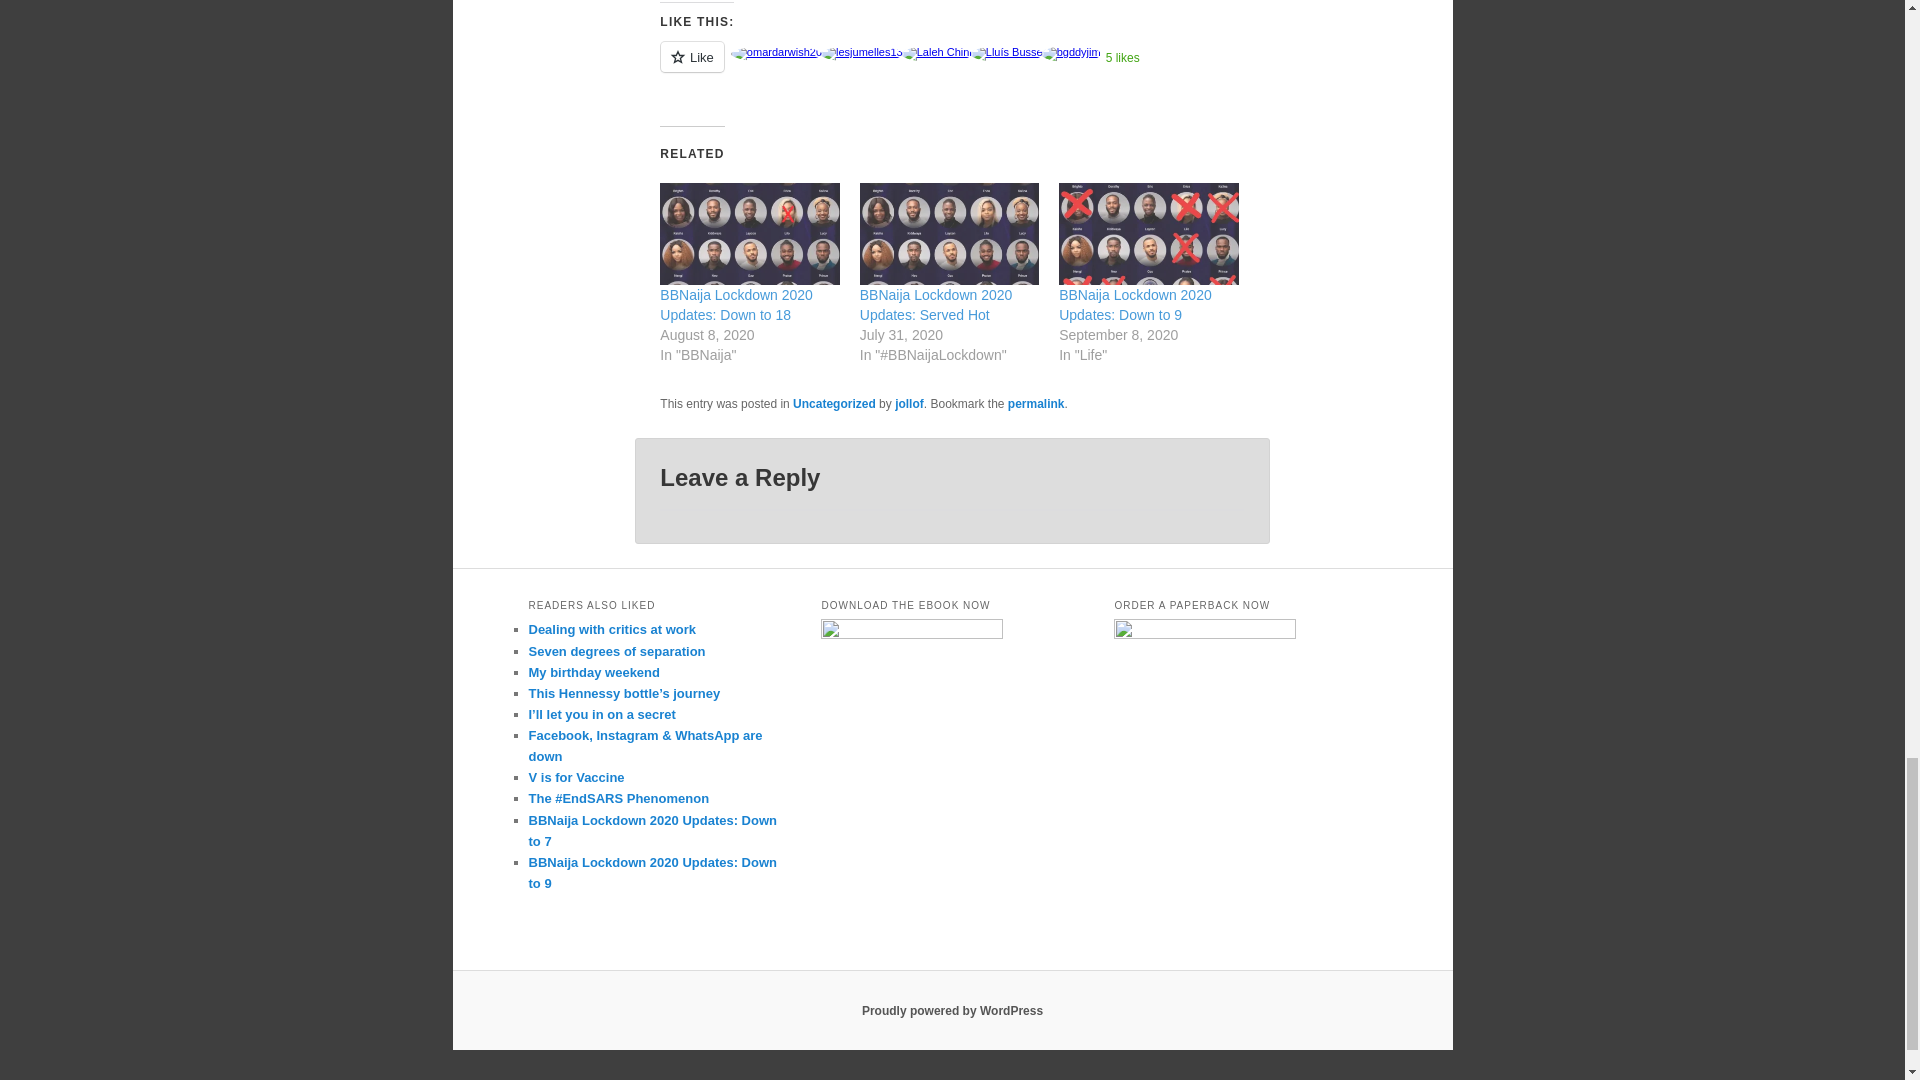 The width and height of the screenshot is (1920, 1080). What do you see at coordinates (736, 304) in the screenshot?
I see `BBNaija Lockdown 2020 Updates: Down to 18` at bounding box center [736, 304].